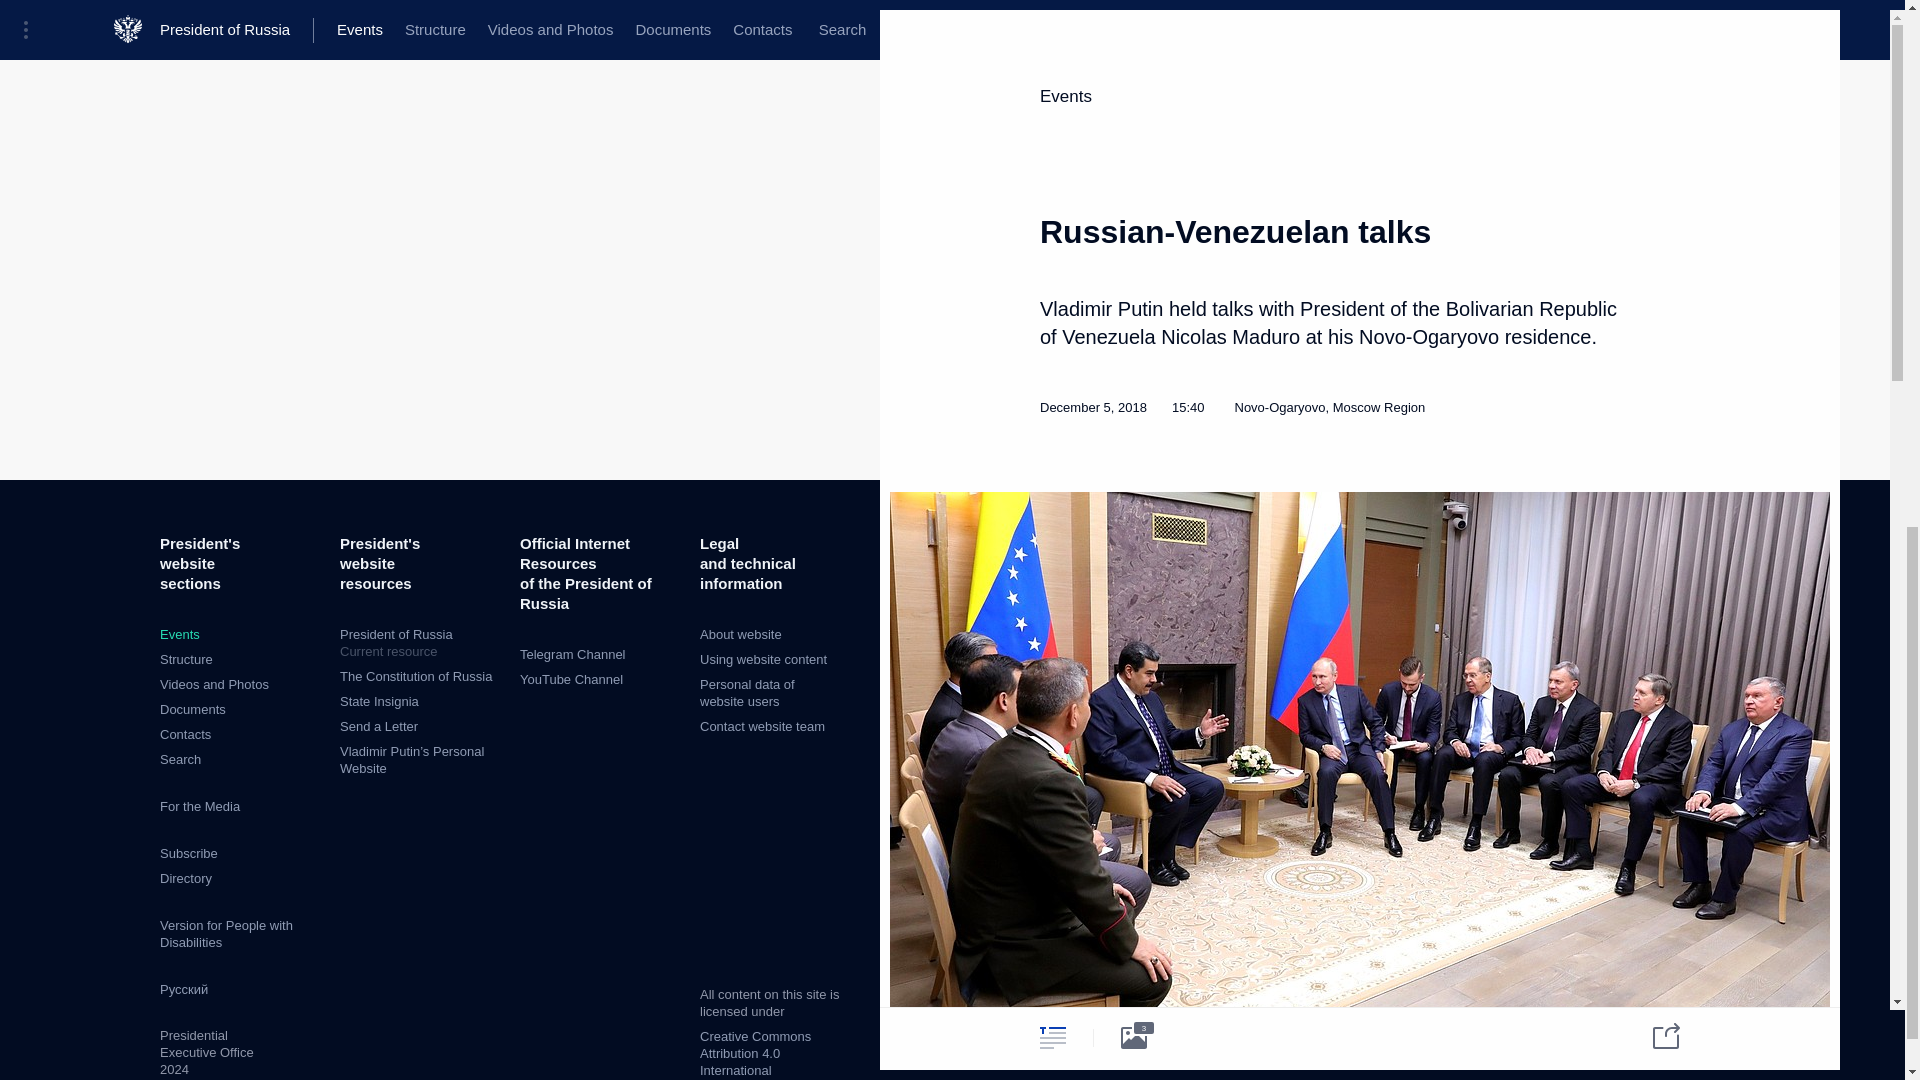 Image resolution: width=1920 pixels, height=1080 pixels. What do you see at coordinates (419, 643) in the screenshot?
I see `For the Media` at bounding box center [419, 643].